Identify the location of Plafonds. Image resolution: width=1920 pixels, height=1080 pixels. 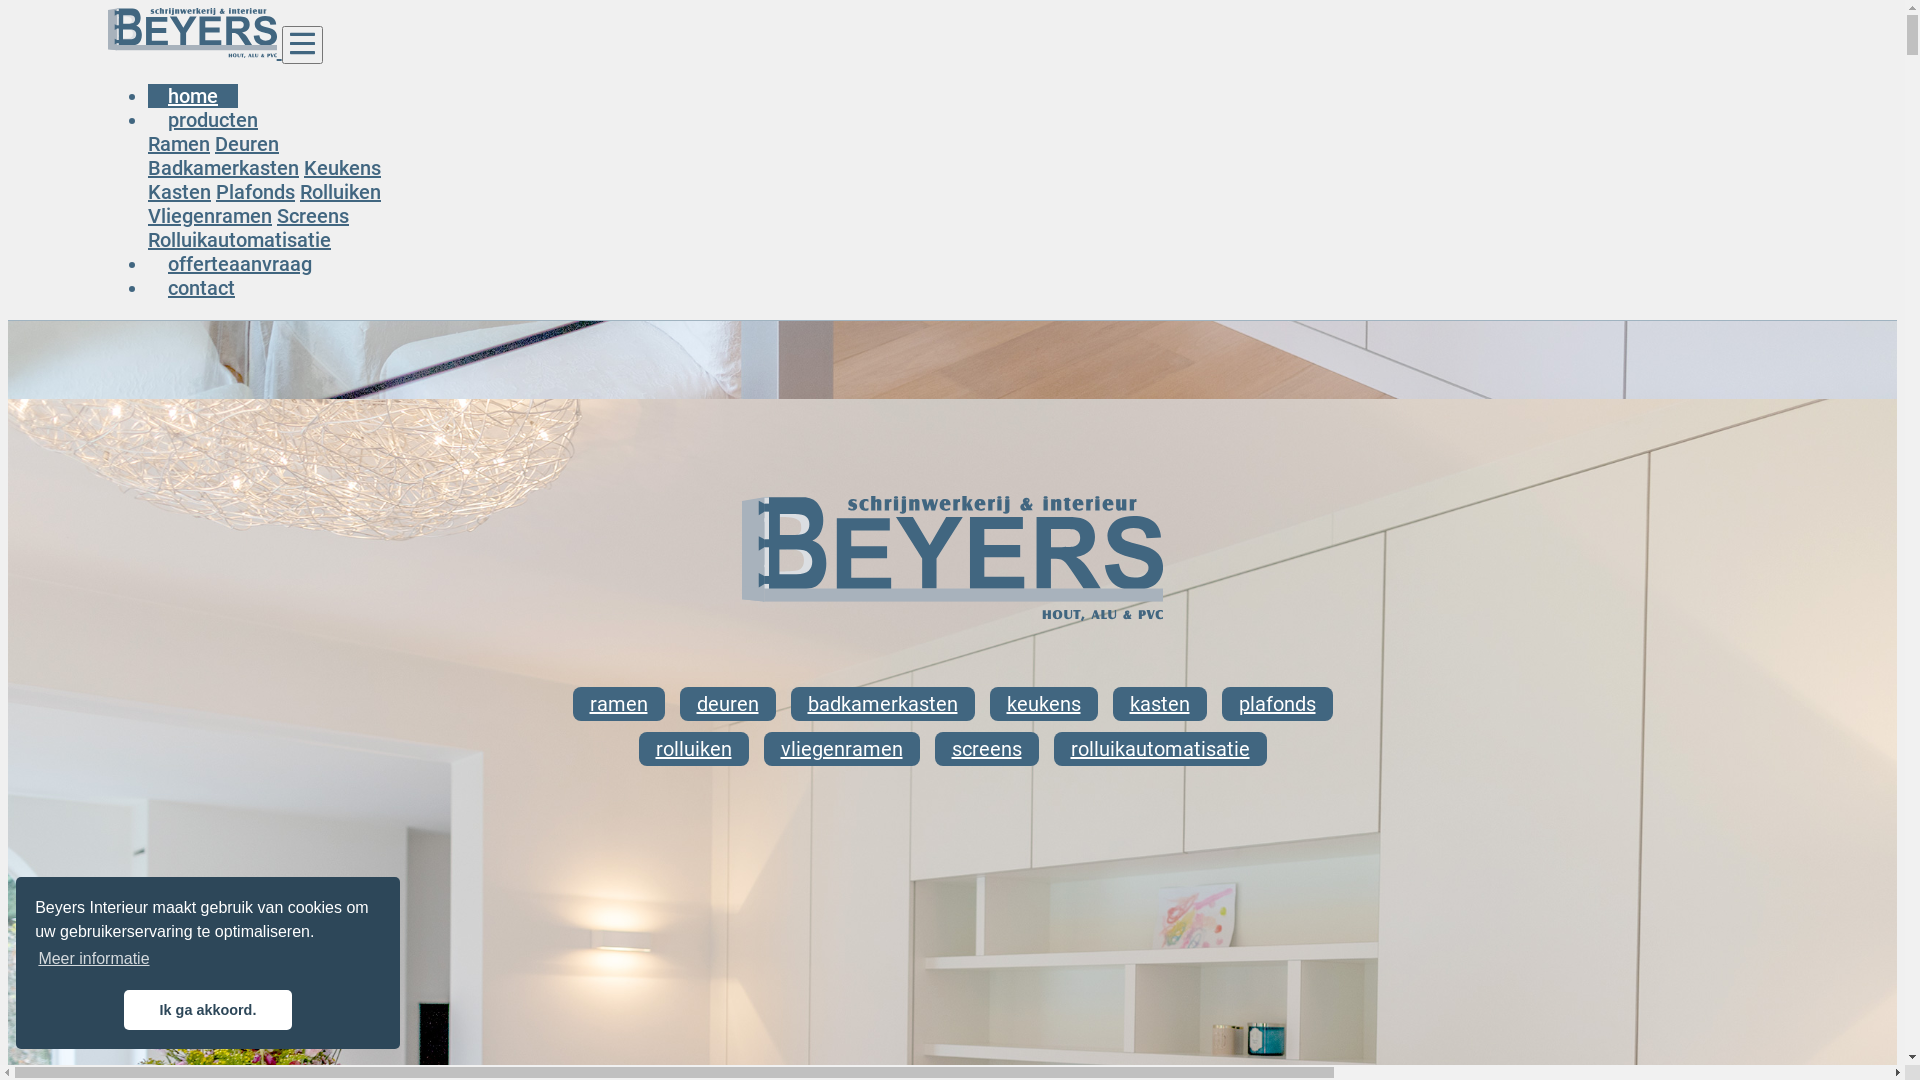
(256, 192).